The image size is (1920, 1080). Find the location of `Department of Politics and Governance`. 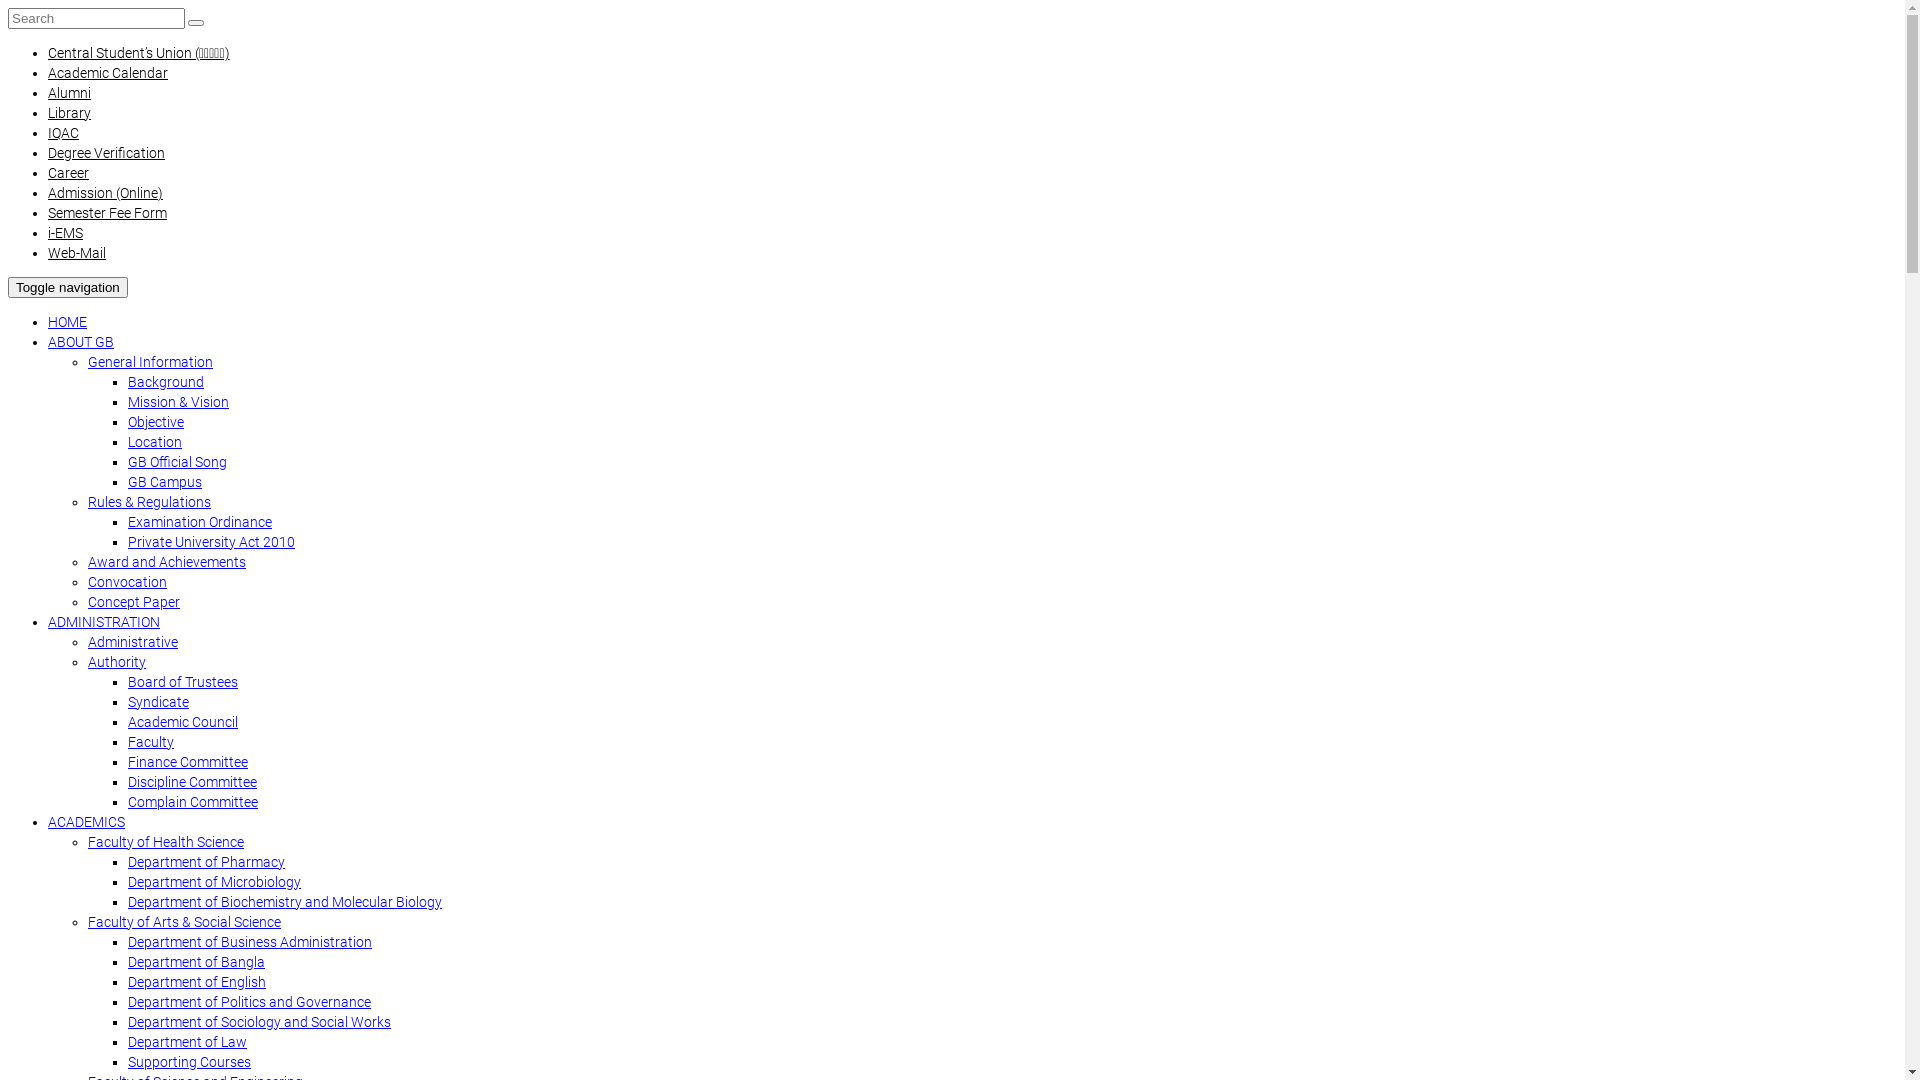

Department of Politics and Governance is located at coordinates (250, 1002).